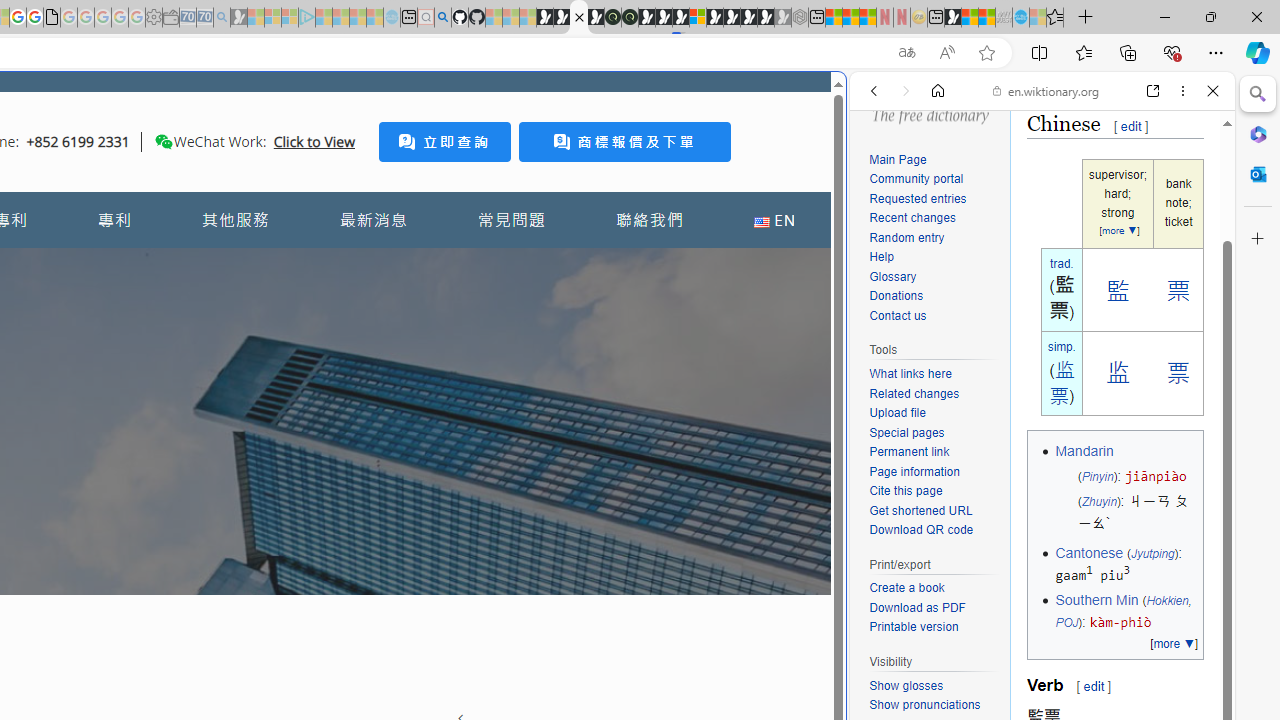  I want to click on Wallet - Sleeping, so click(170, 18).